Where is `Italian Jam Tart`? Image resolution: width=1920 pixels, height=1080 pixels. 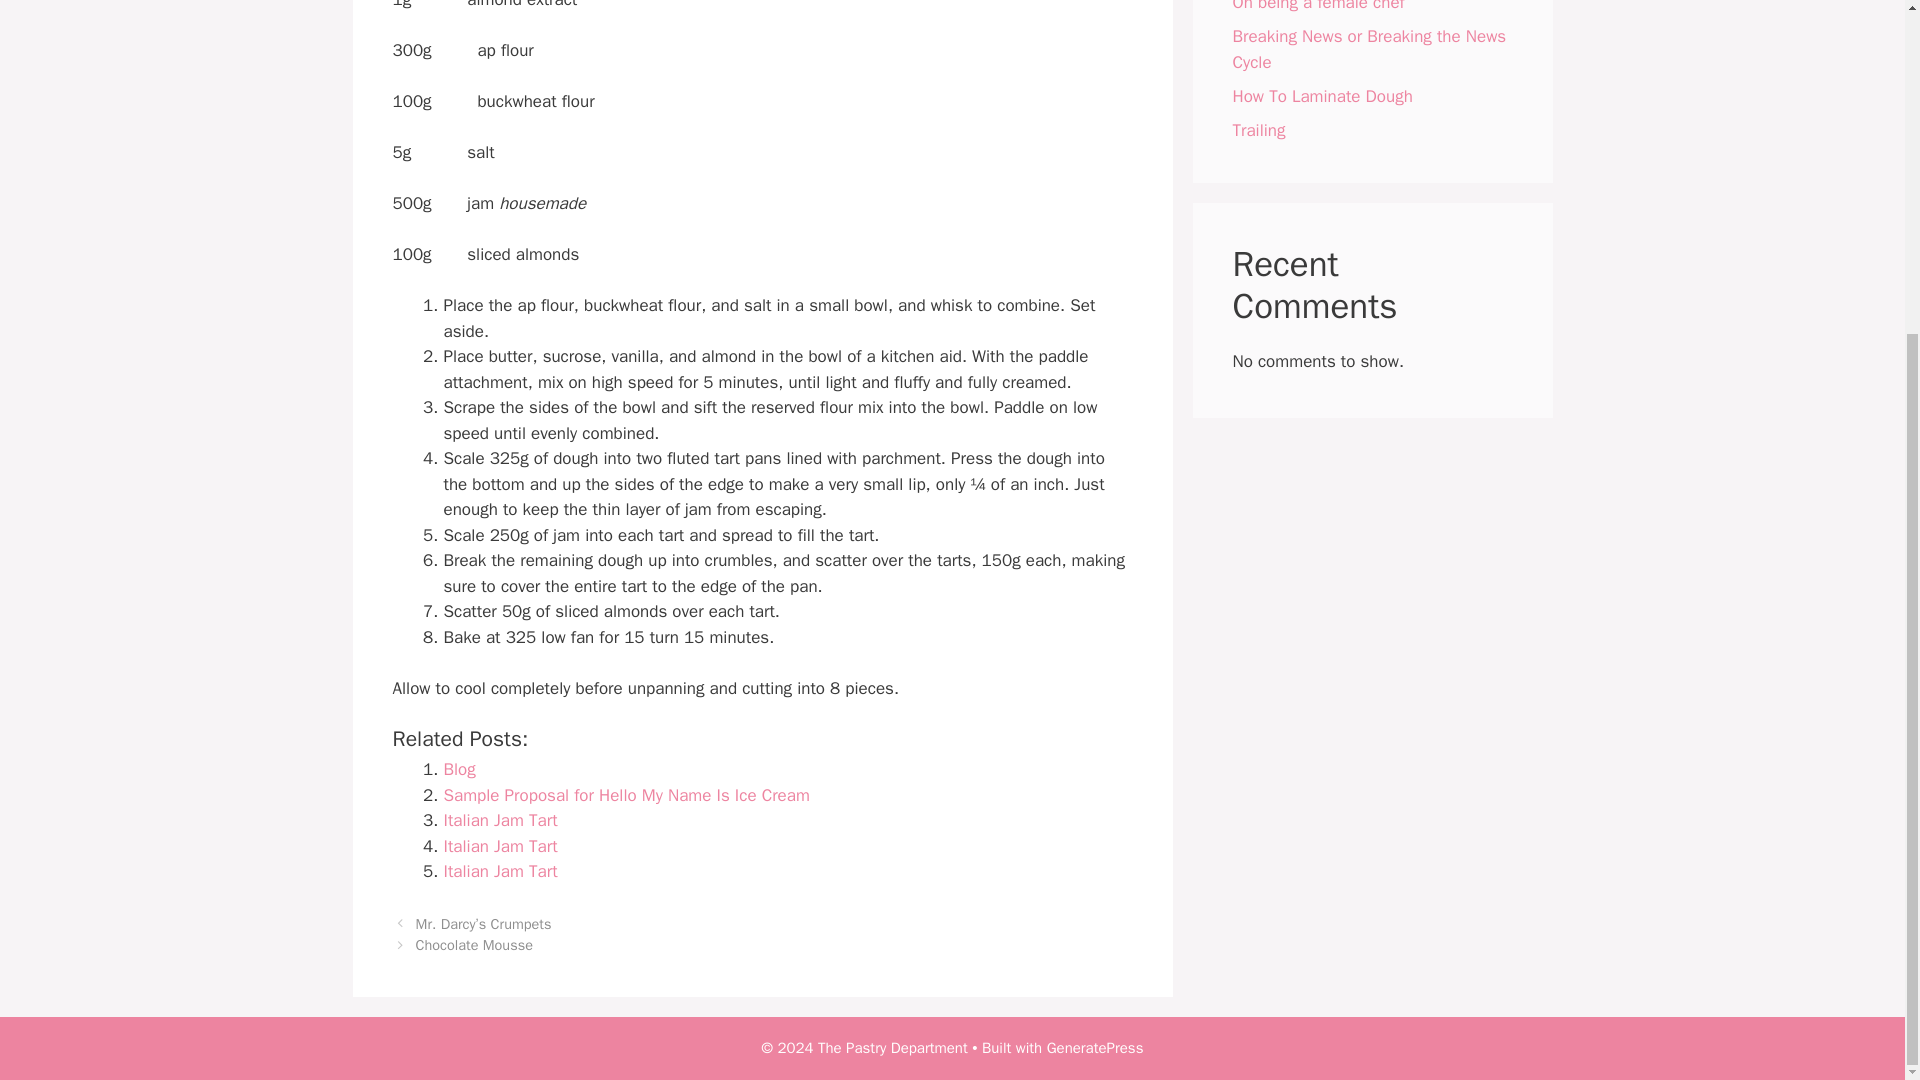
Italian Jam Tart is located at coordinates (500, 820).